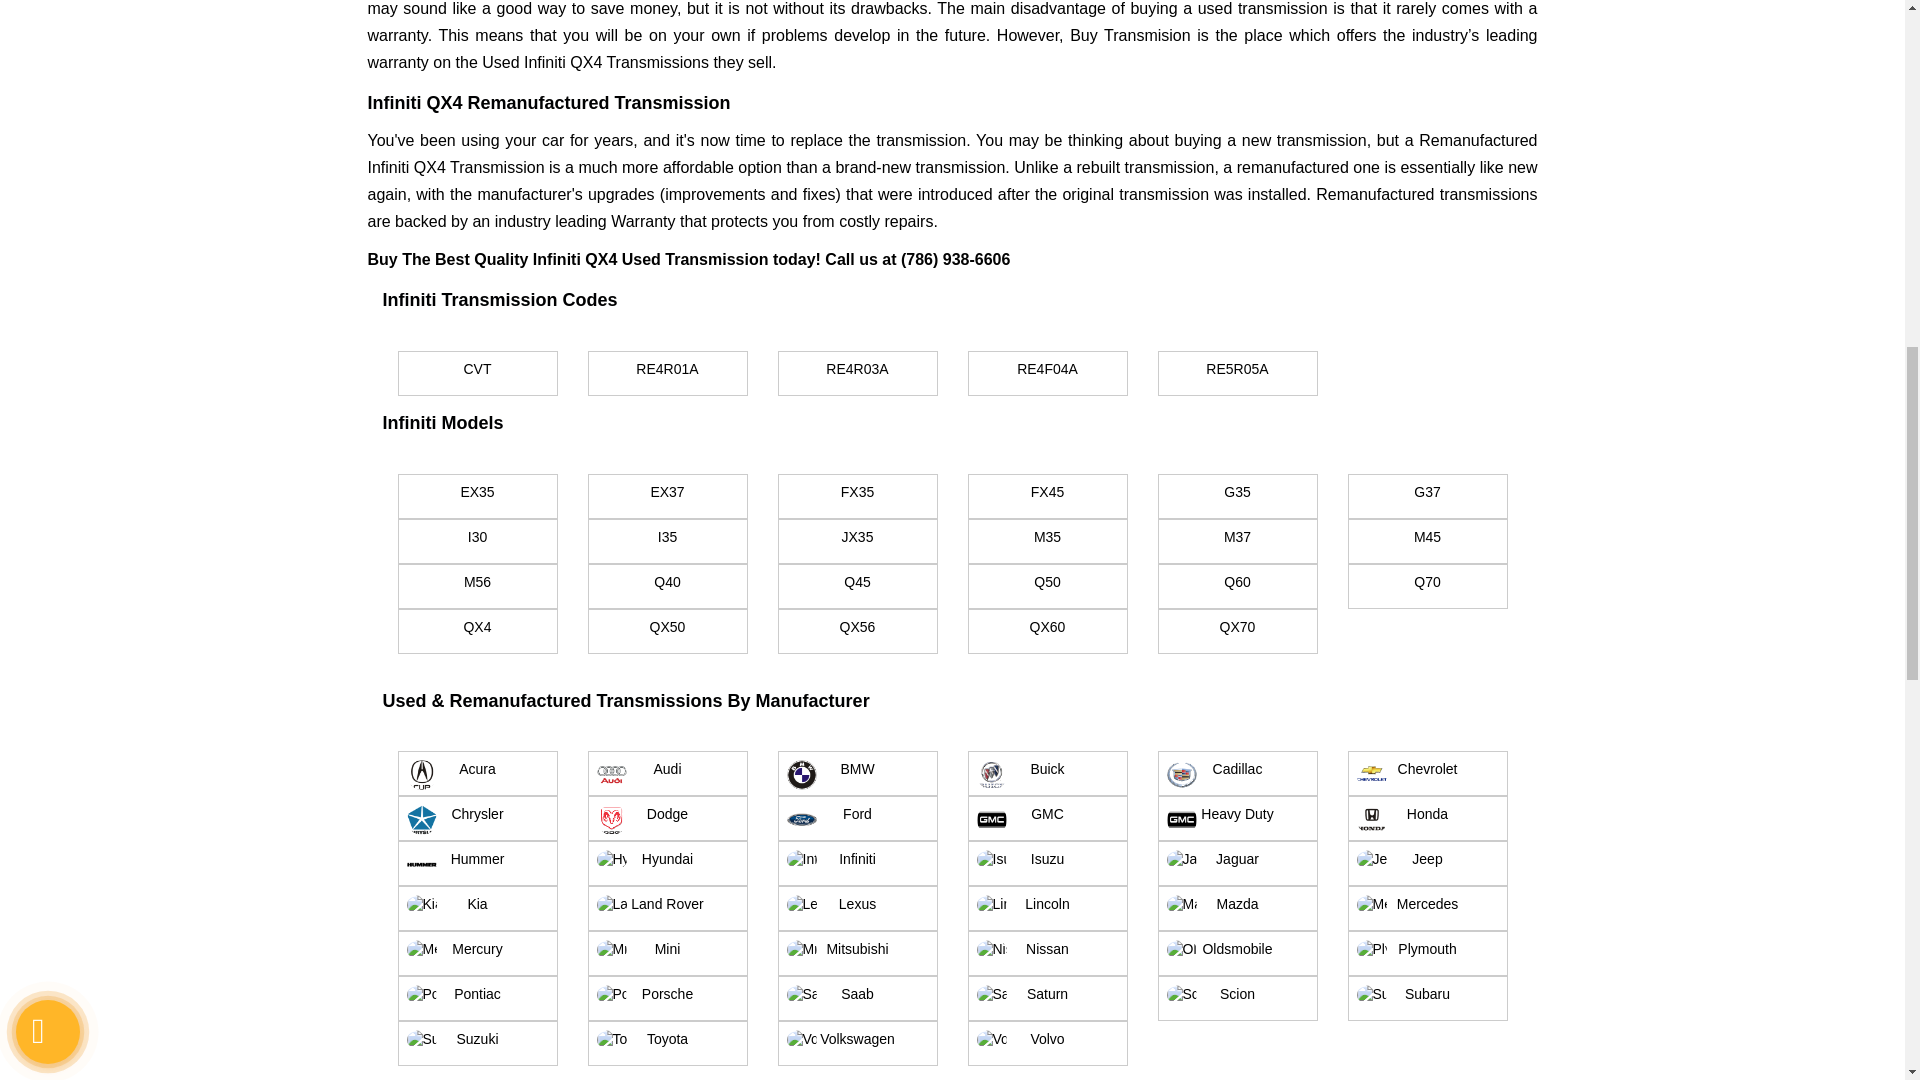 Image resolution: width=1920 pixels, height=1080 pixels. I want to click on Q50, so click(1048, 586).